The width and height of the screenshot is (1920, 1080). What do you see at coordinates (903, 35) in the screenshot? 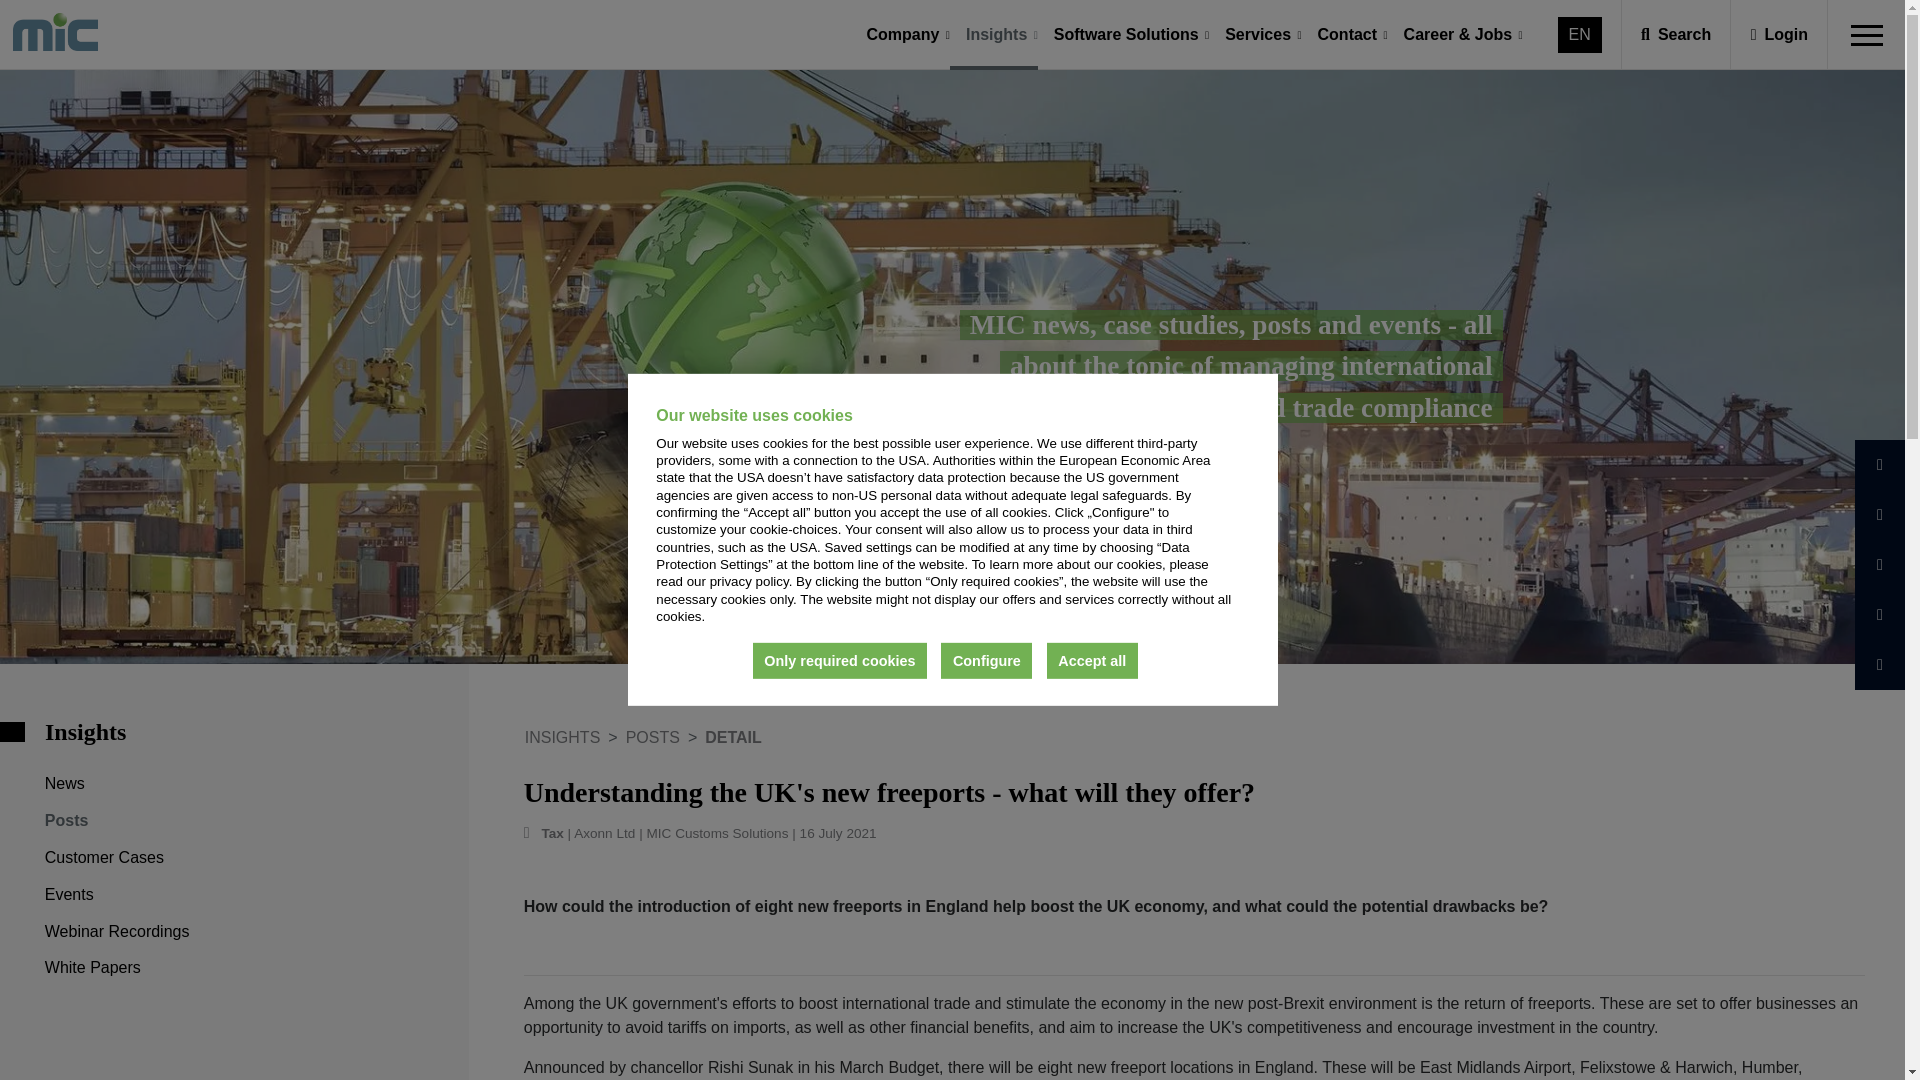
I see `Company` at bounding box center [903, 35].